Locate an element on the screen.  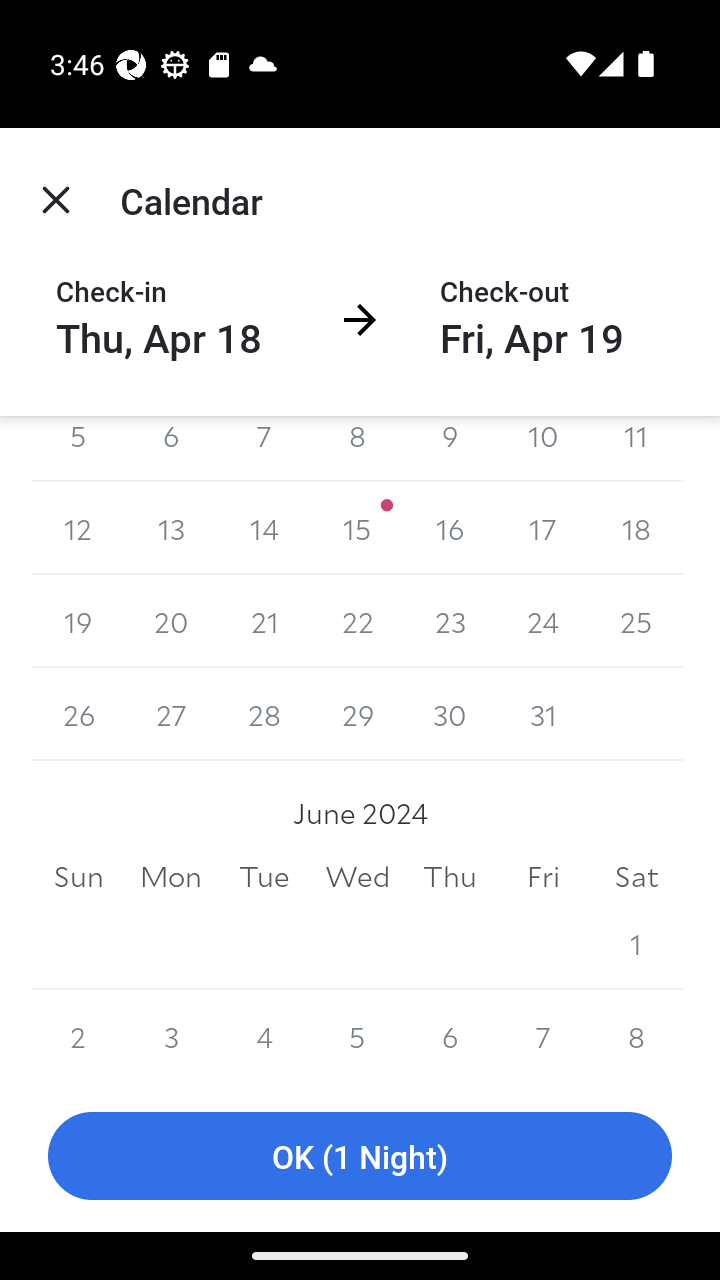
9 9 May 2024 is located at coordinates (450, 449).